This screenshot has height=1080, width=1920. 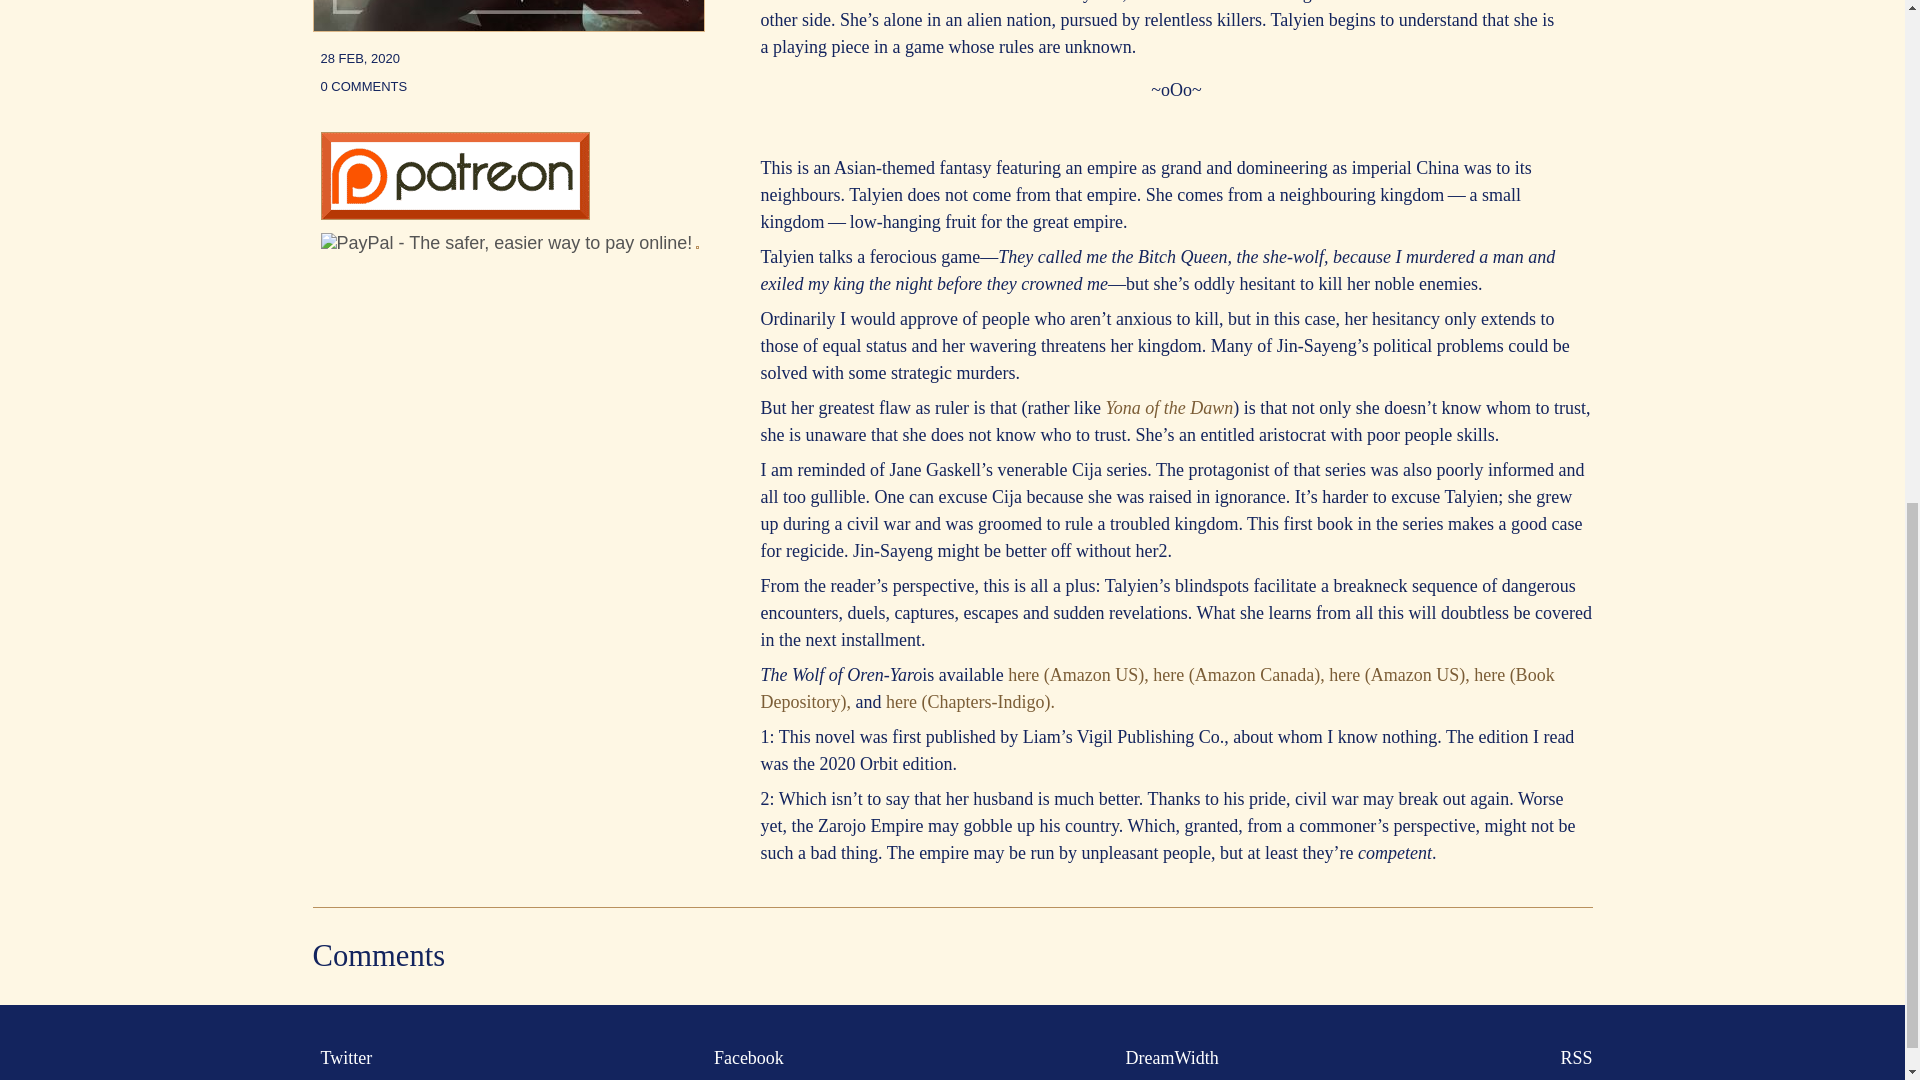 What do you see at coordinates (744, 1058) in the screenshot?
I see `Facebook` at bounding box center [744, 1058].